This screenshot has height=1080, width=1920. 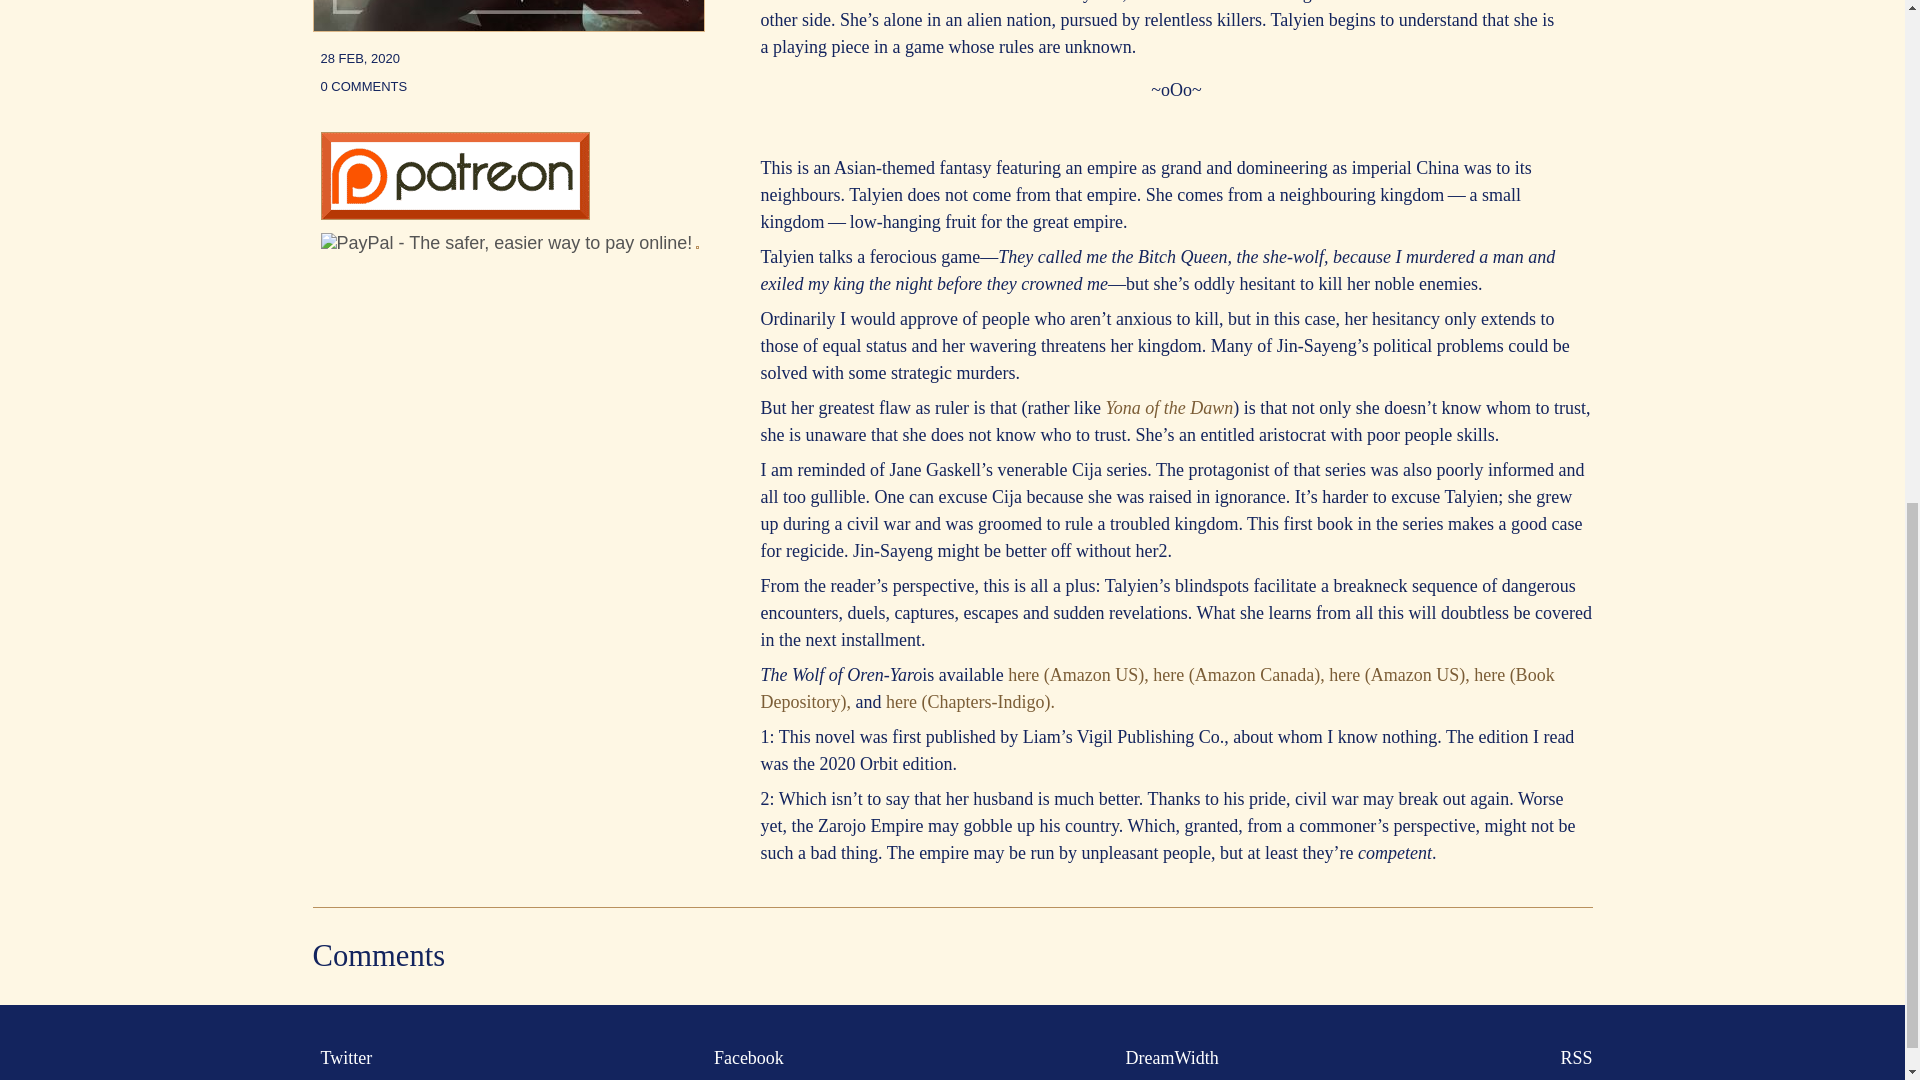 What do you see at coordinates (744, 1058) in the screenshot?
I see `Facebook` at bounding box center [744, 1058].